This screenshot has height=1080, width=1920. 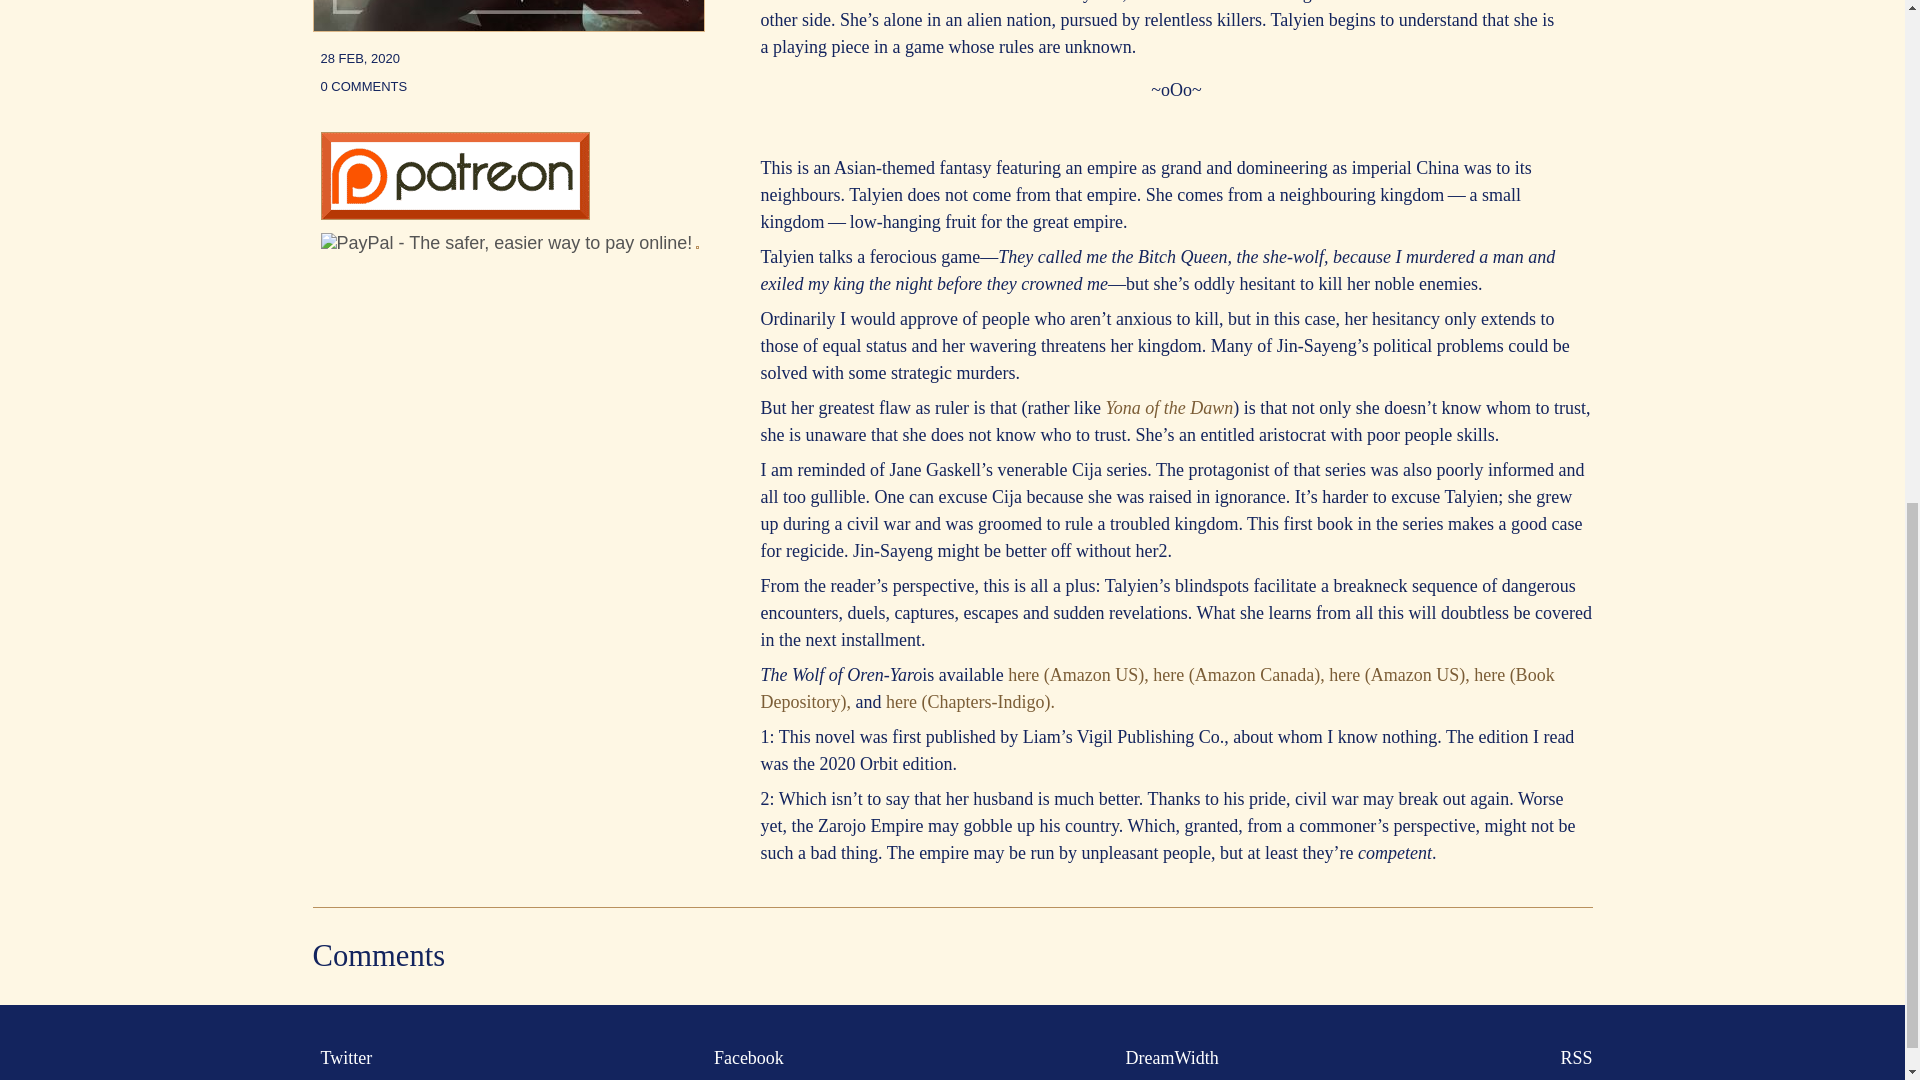 What do you see at coordinates (744, 1058) in the screenshot?
I see `Facebook` at bounding box center [744, 1058].